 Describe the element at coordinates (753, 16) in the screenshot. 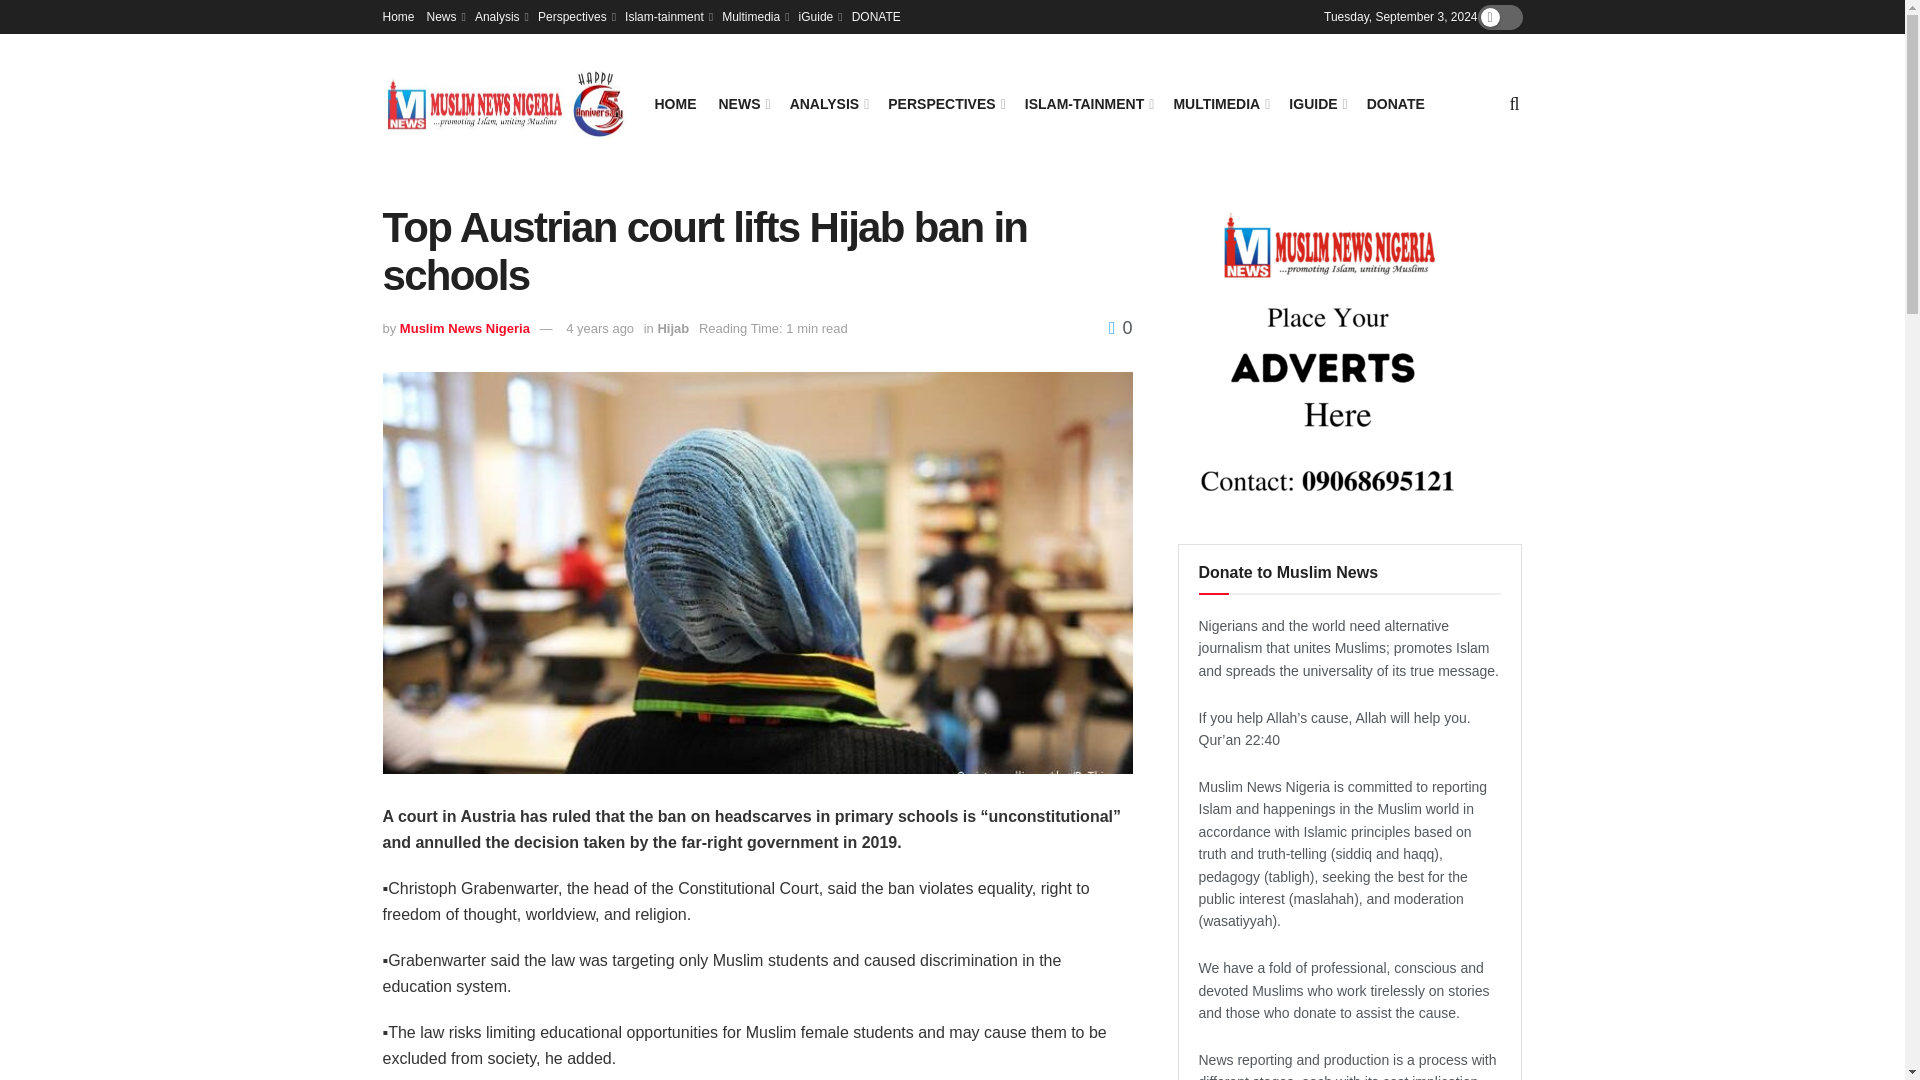

I see `Multimedia` at that location.